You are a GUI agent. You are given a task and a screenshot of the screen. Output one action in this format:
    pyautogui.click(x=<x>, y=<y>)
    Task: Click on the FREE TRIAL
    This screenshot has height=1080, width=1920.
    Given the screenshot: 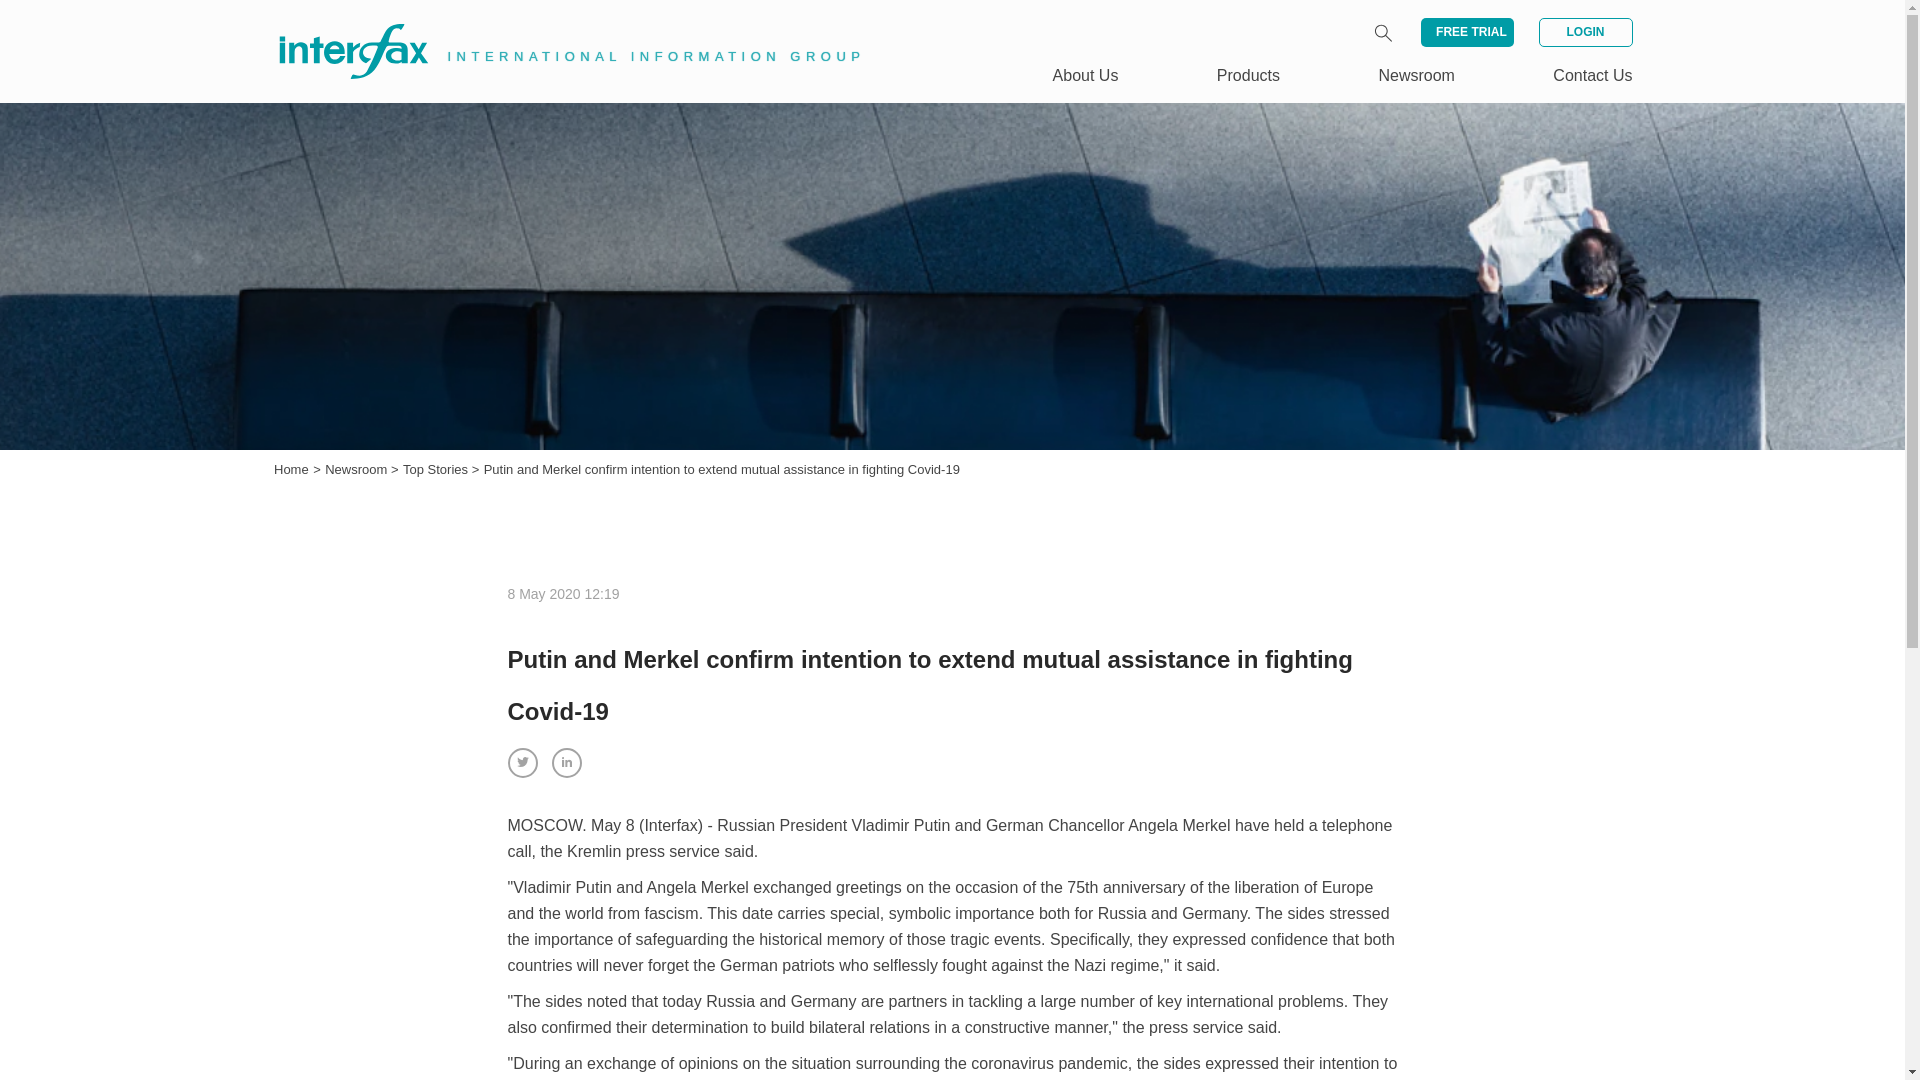 What is the action you would take?
    pyautogui.click(x=1467, y=32)
    